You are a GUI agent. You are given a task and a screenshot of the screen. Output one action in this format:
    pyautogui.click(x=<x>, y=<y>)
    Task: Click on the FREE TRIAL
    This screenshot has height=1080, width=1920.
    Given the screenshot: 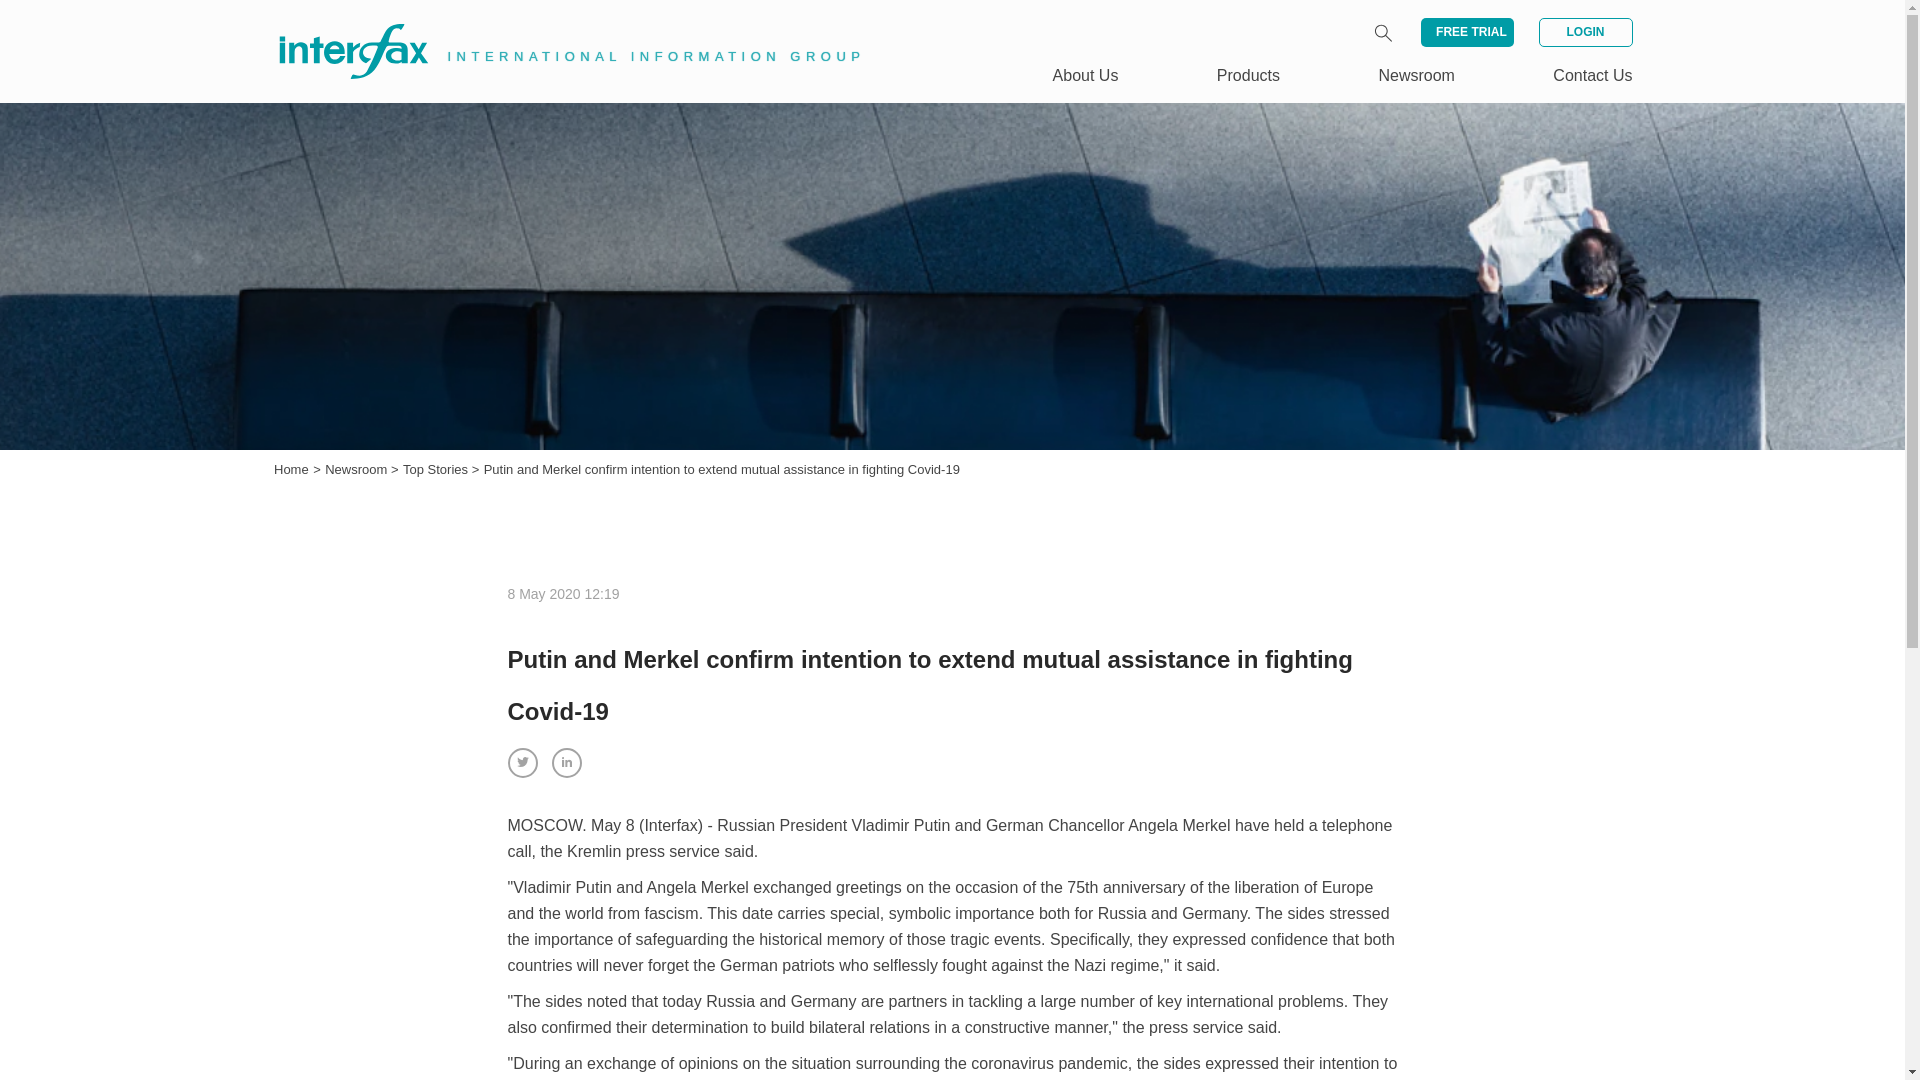 What is the action you would take?
    pyautogui.click(x=1467, y=32)
    